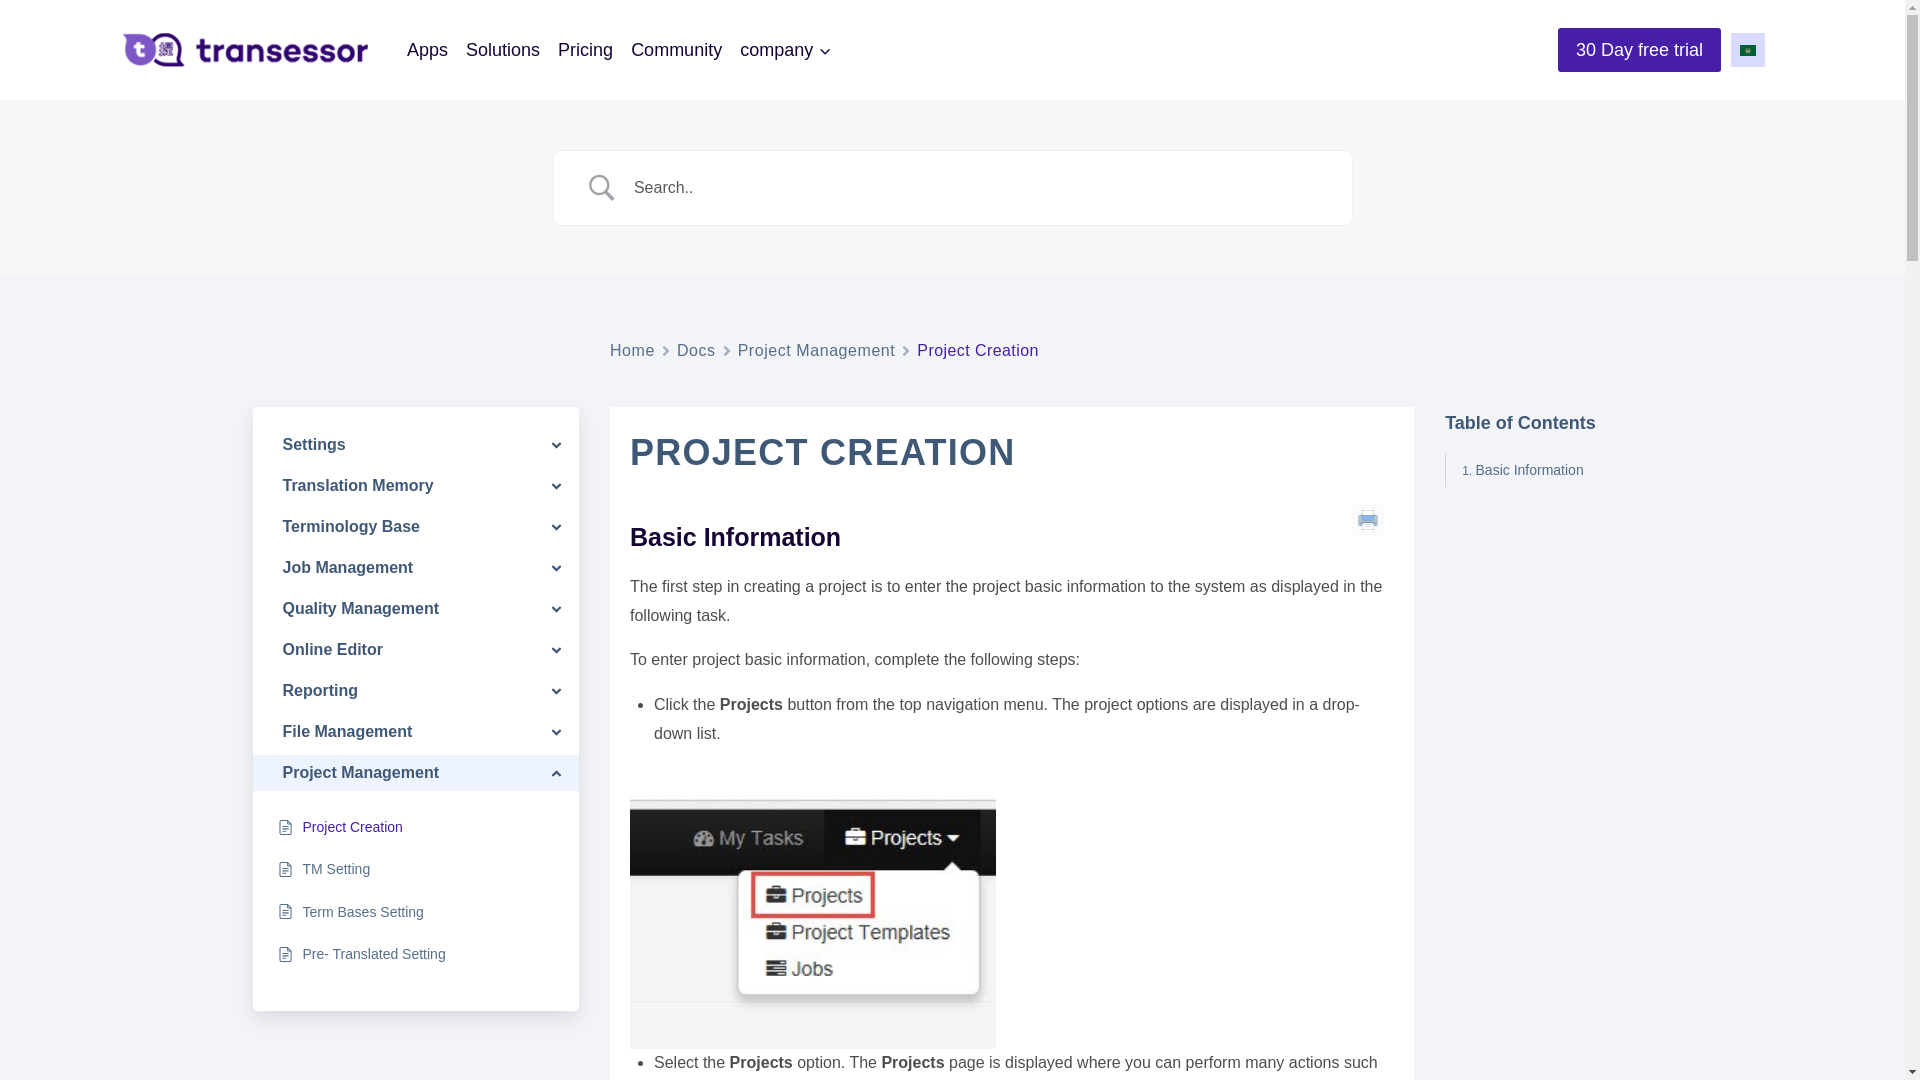 The image size is (1920, 1080). What do you see at coordinates (632, 350) in the screenshot?
I see `Home` at bounding box center [632, 350].